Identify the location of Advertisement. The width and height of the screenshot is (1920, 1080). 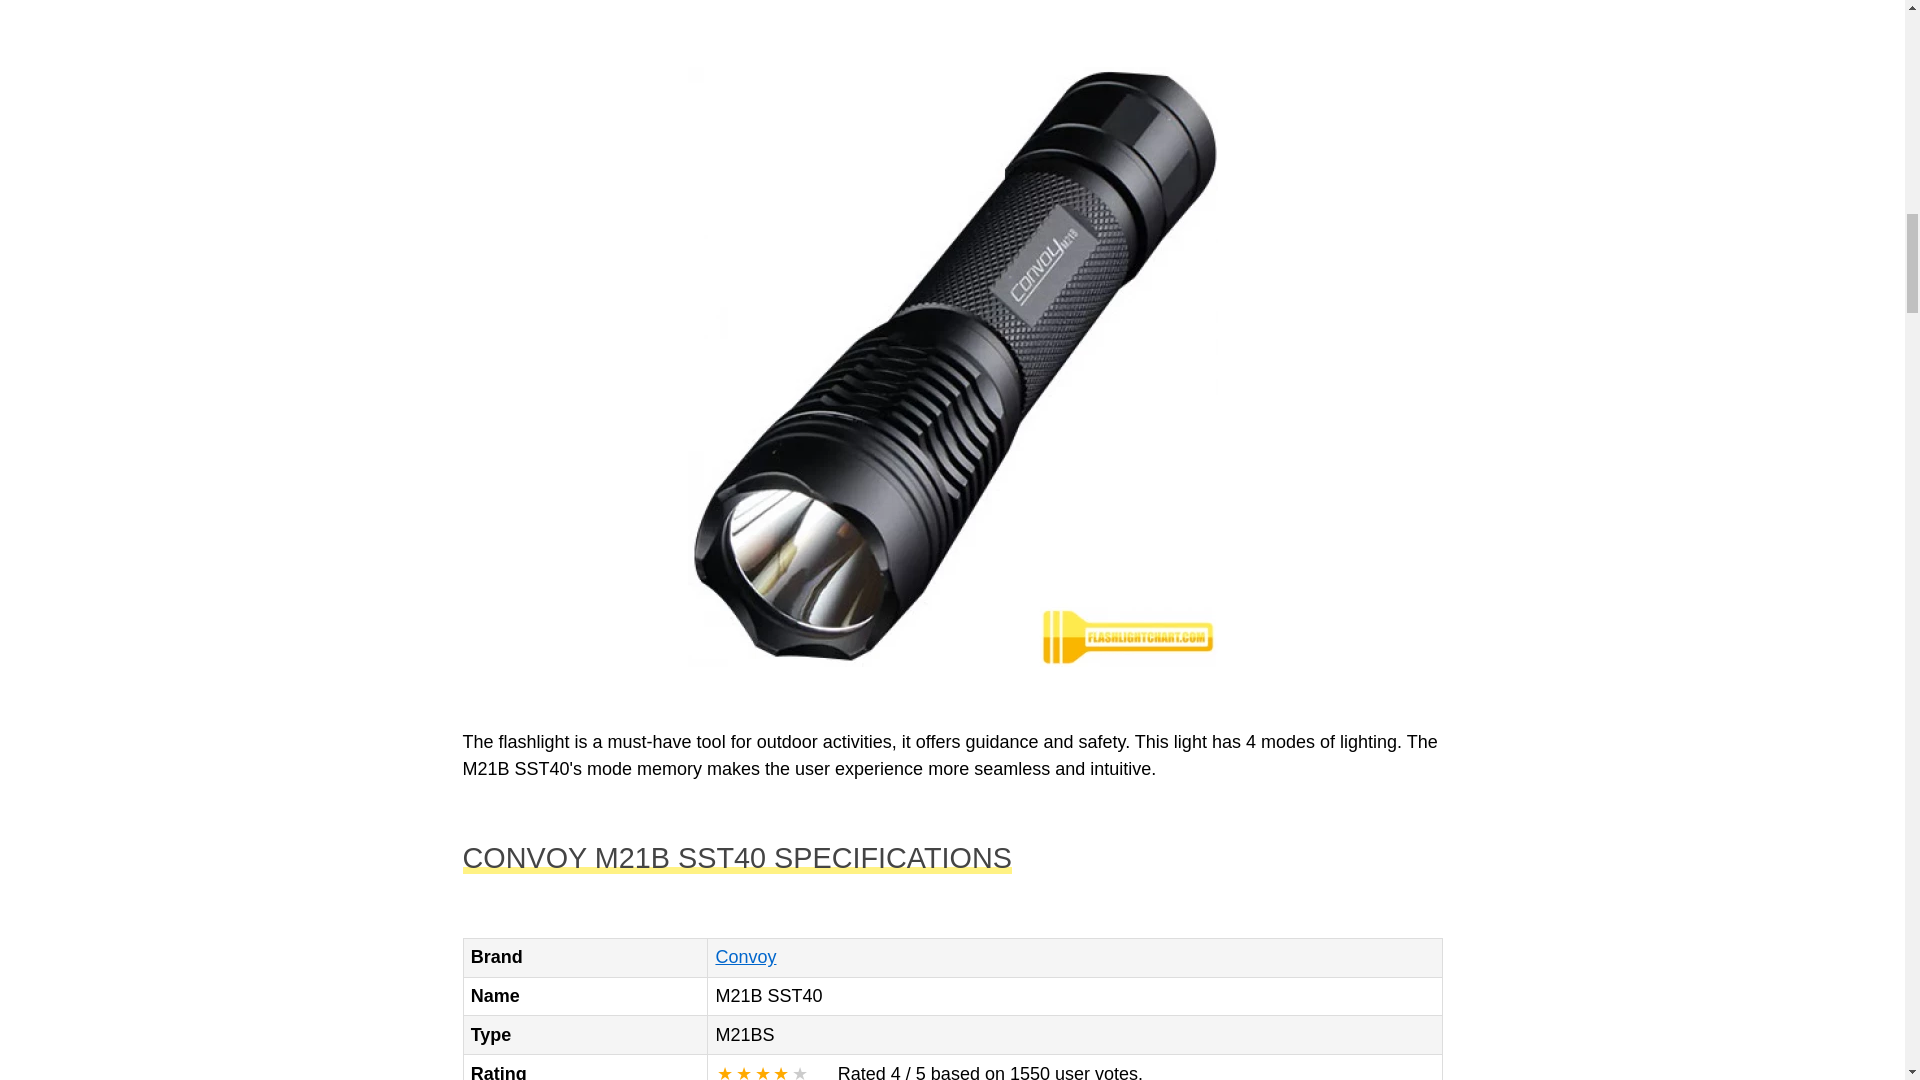
(952, 16).